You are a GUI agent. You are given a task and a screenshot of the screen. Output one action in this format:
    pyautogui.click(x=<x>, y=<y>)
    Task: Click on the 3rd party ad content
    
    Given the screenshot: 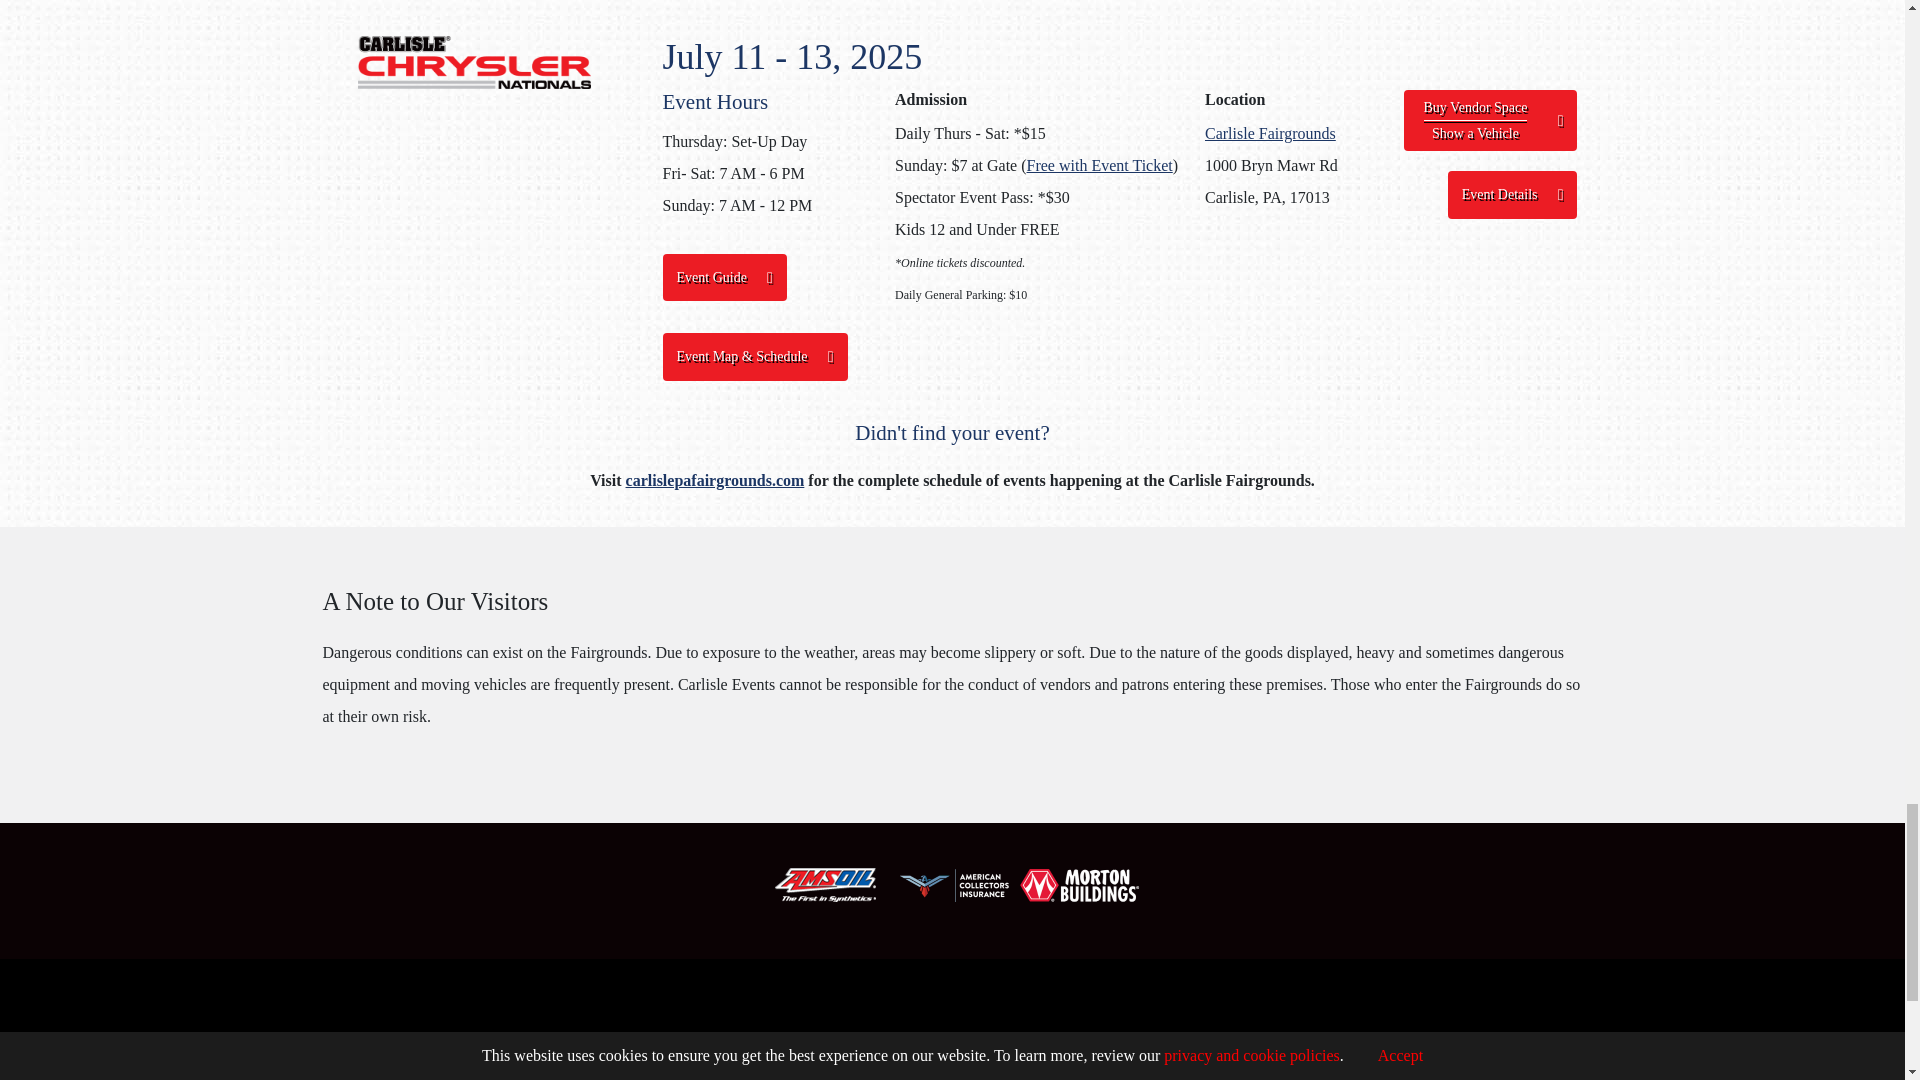 What is the action you would take?
    pyautogui.click(x=951, y=1014)
    